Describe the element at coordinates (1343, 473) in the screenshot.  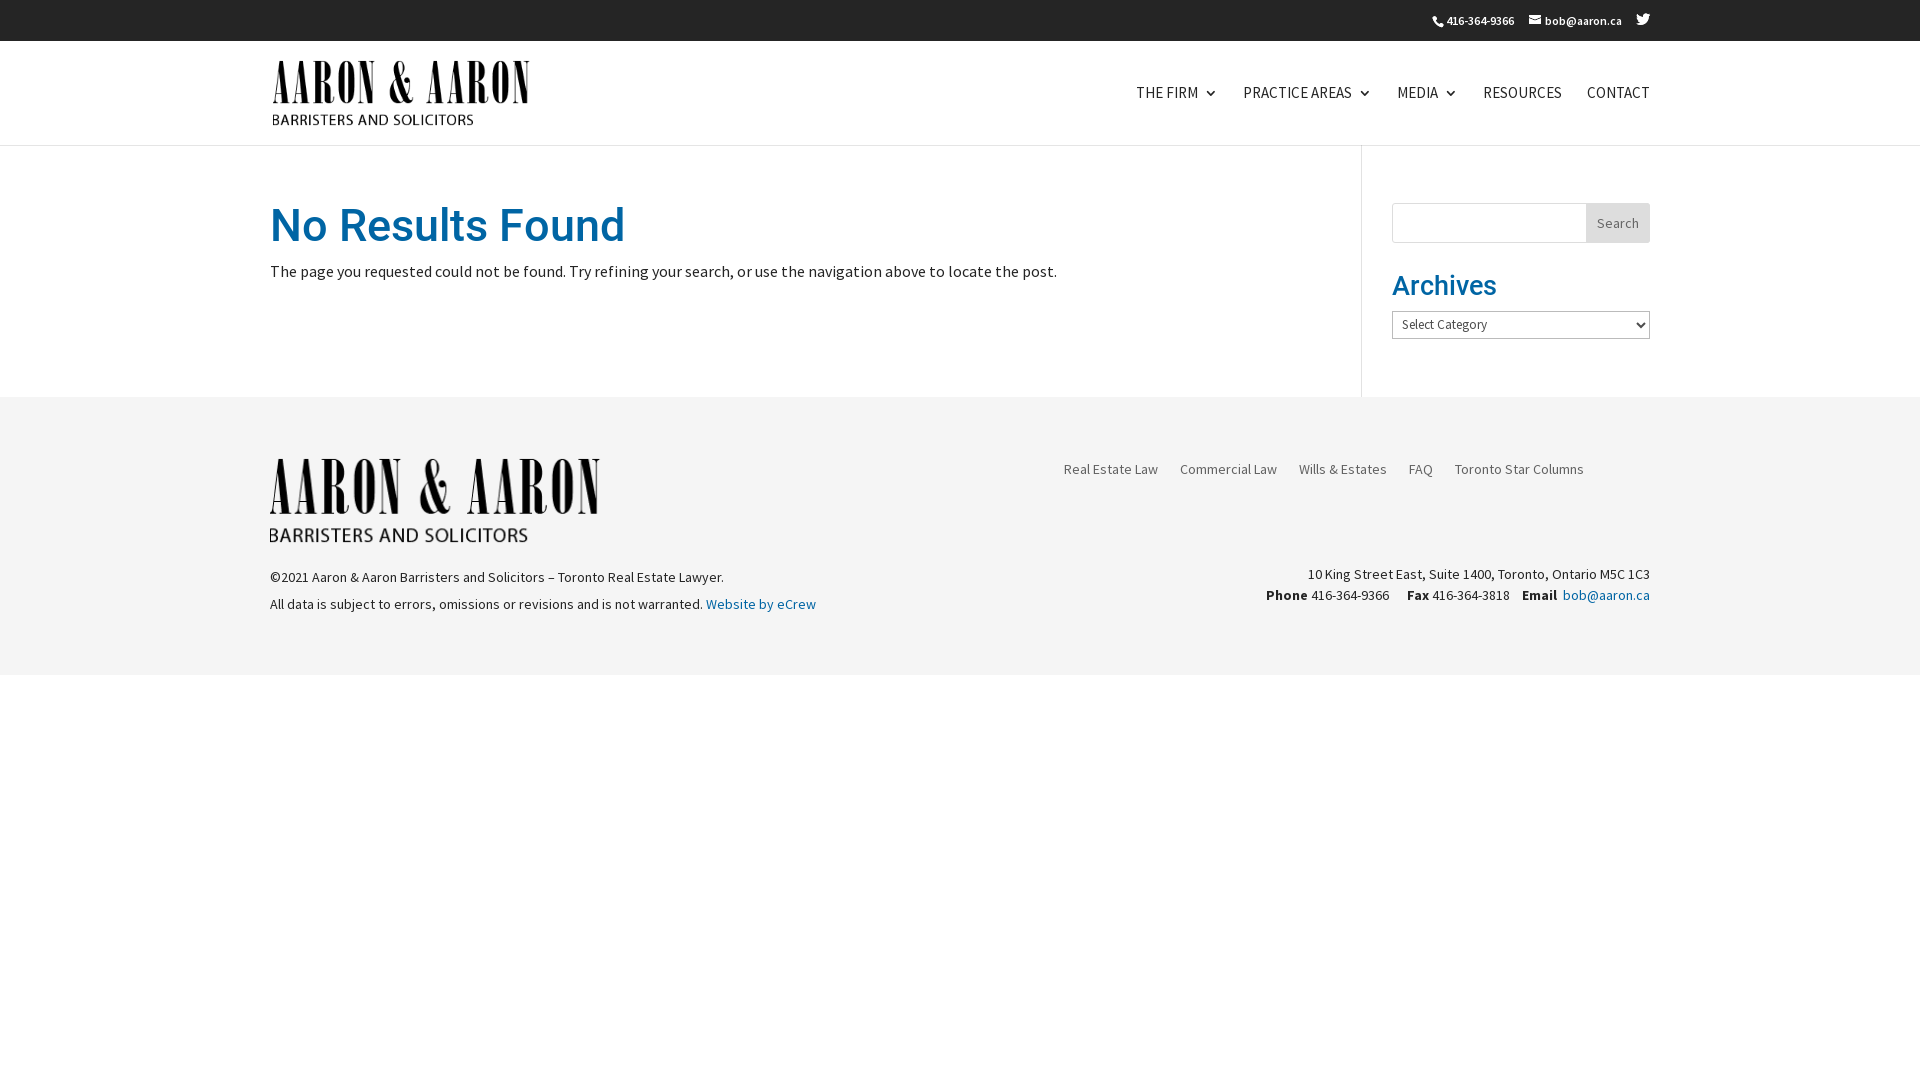
I see `Wills & Estates` at that location.